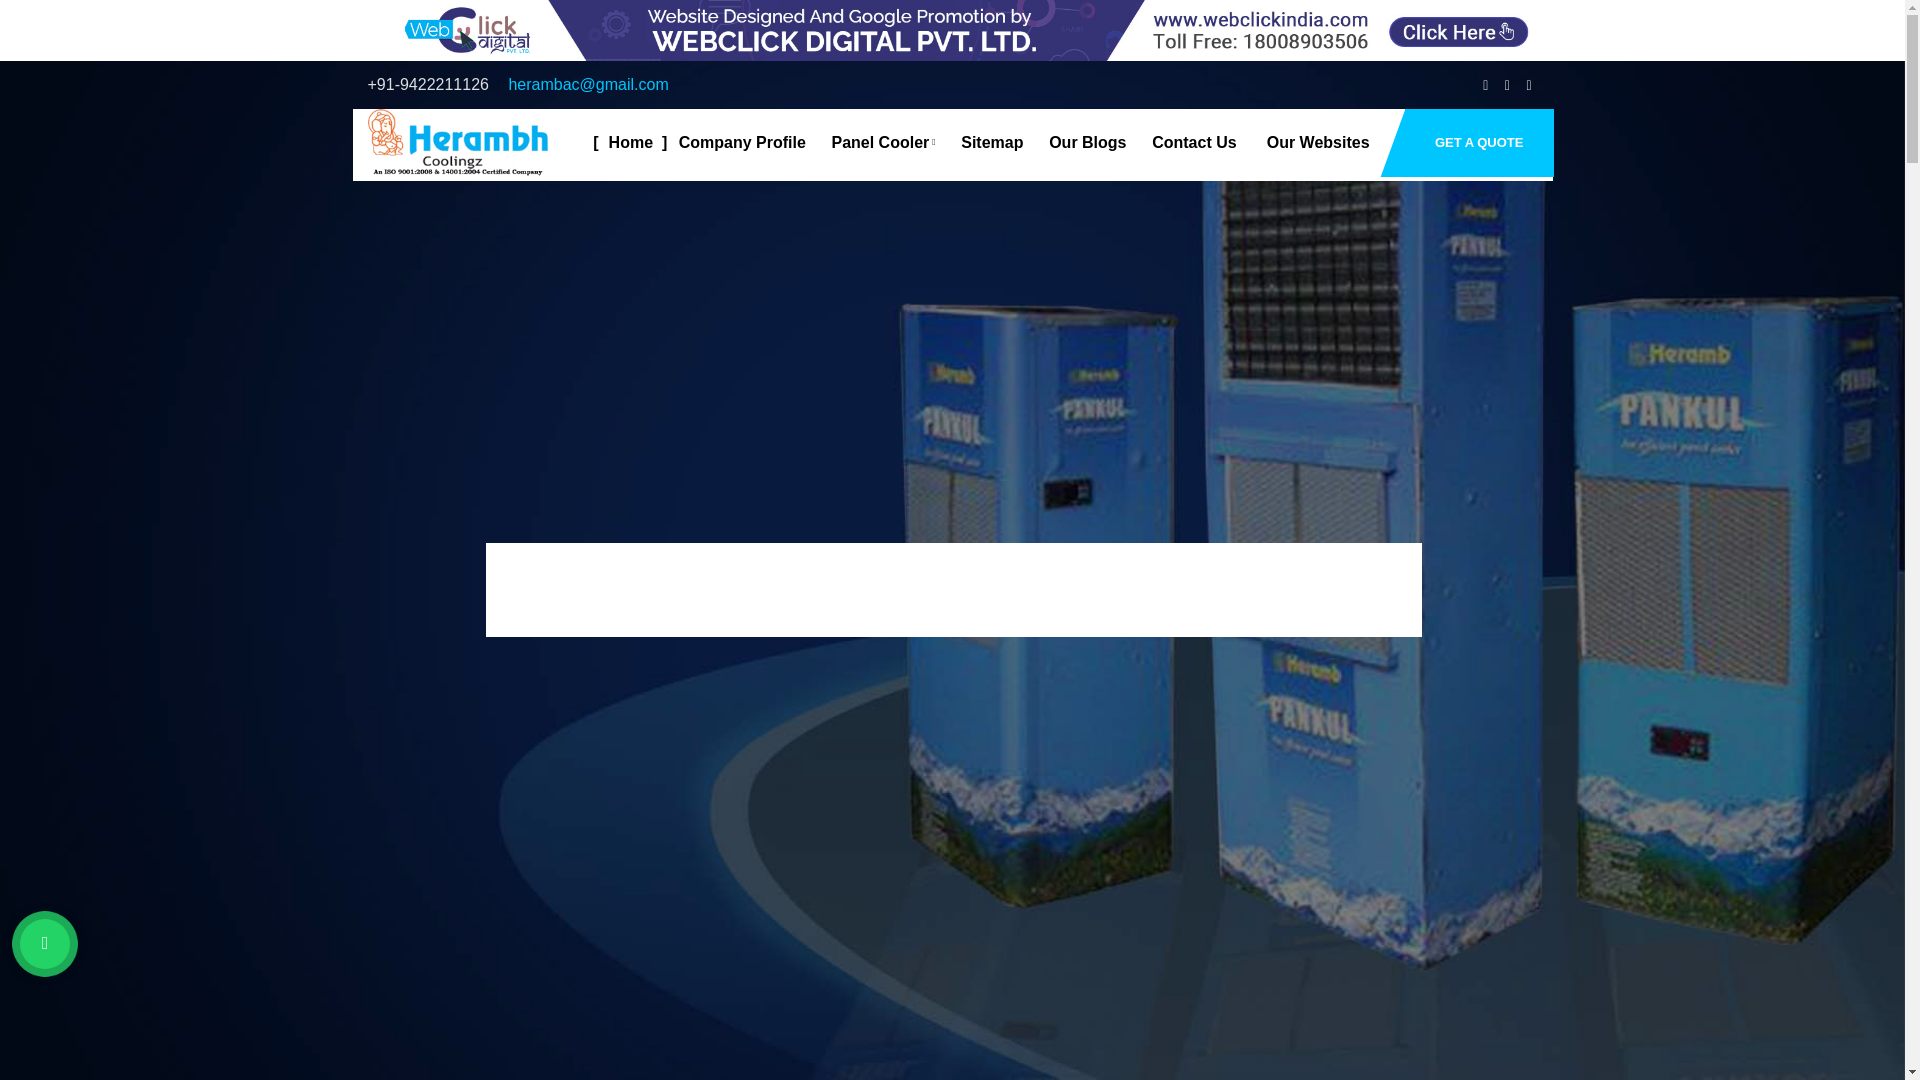 Image resolution: width=1920 pixels, height=1080 pixels. I want to click on Company Profile, so click(734, 143).